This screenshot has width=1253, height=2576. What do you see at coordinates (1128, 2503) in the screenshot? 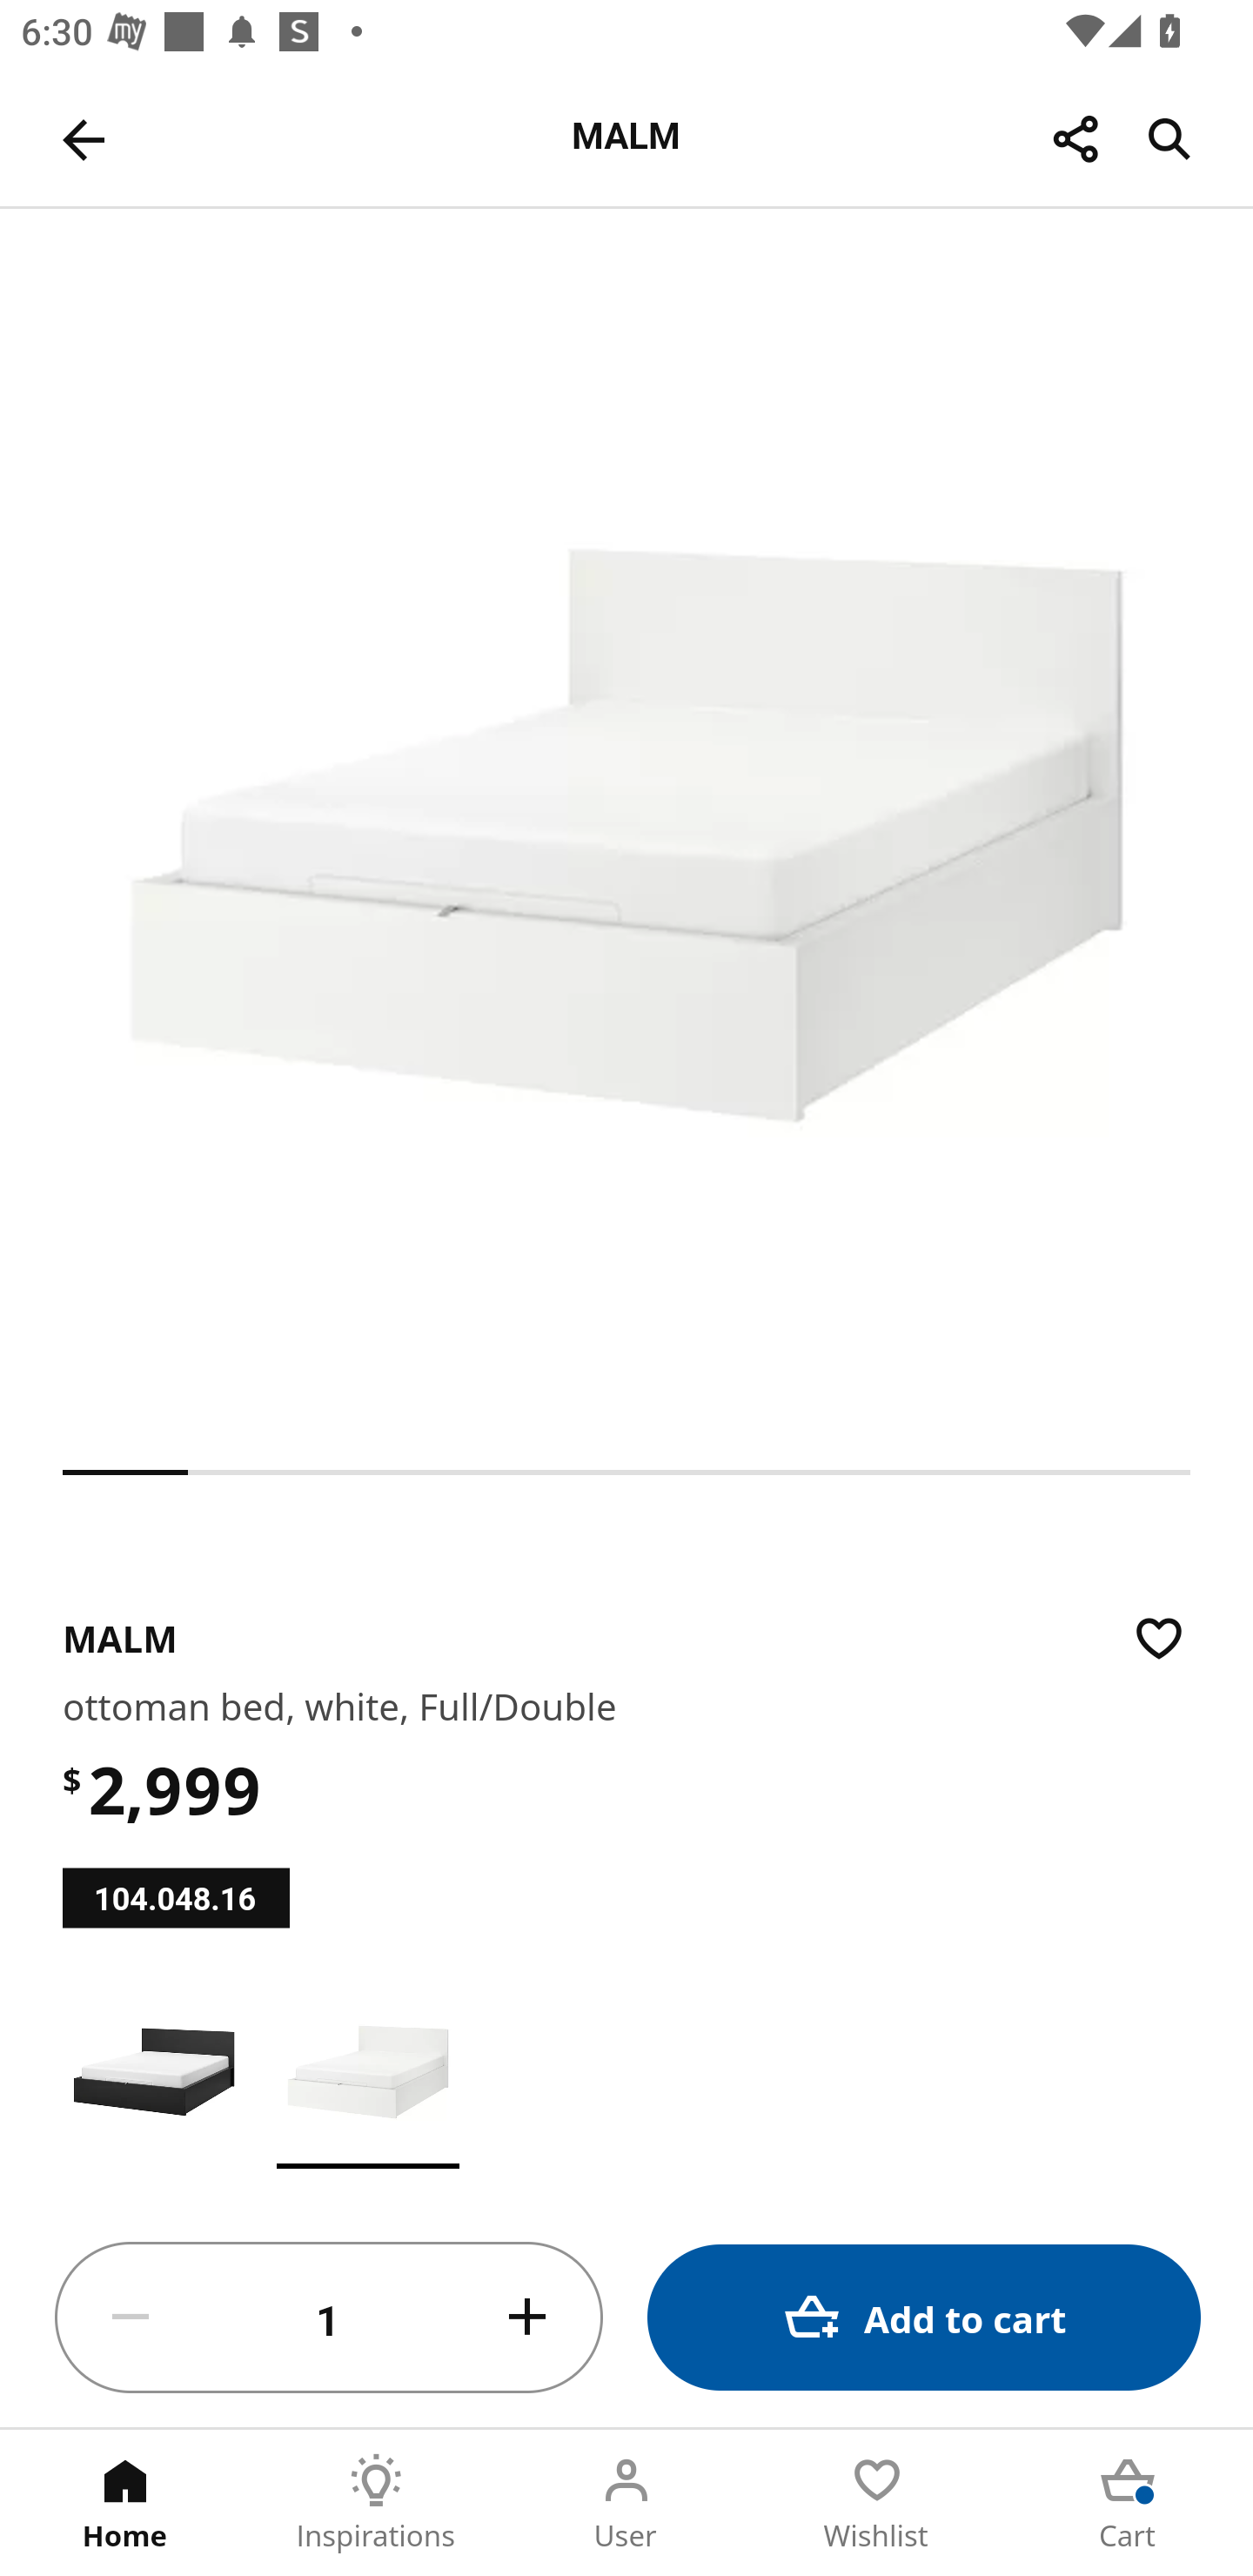
I see `Cart
Tab 5 of 5` at bounding box center [1128, 2503].